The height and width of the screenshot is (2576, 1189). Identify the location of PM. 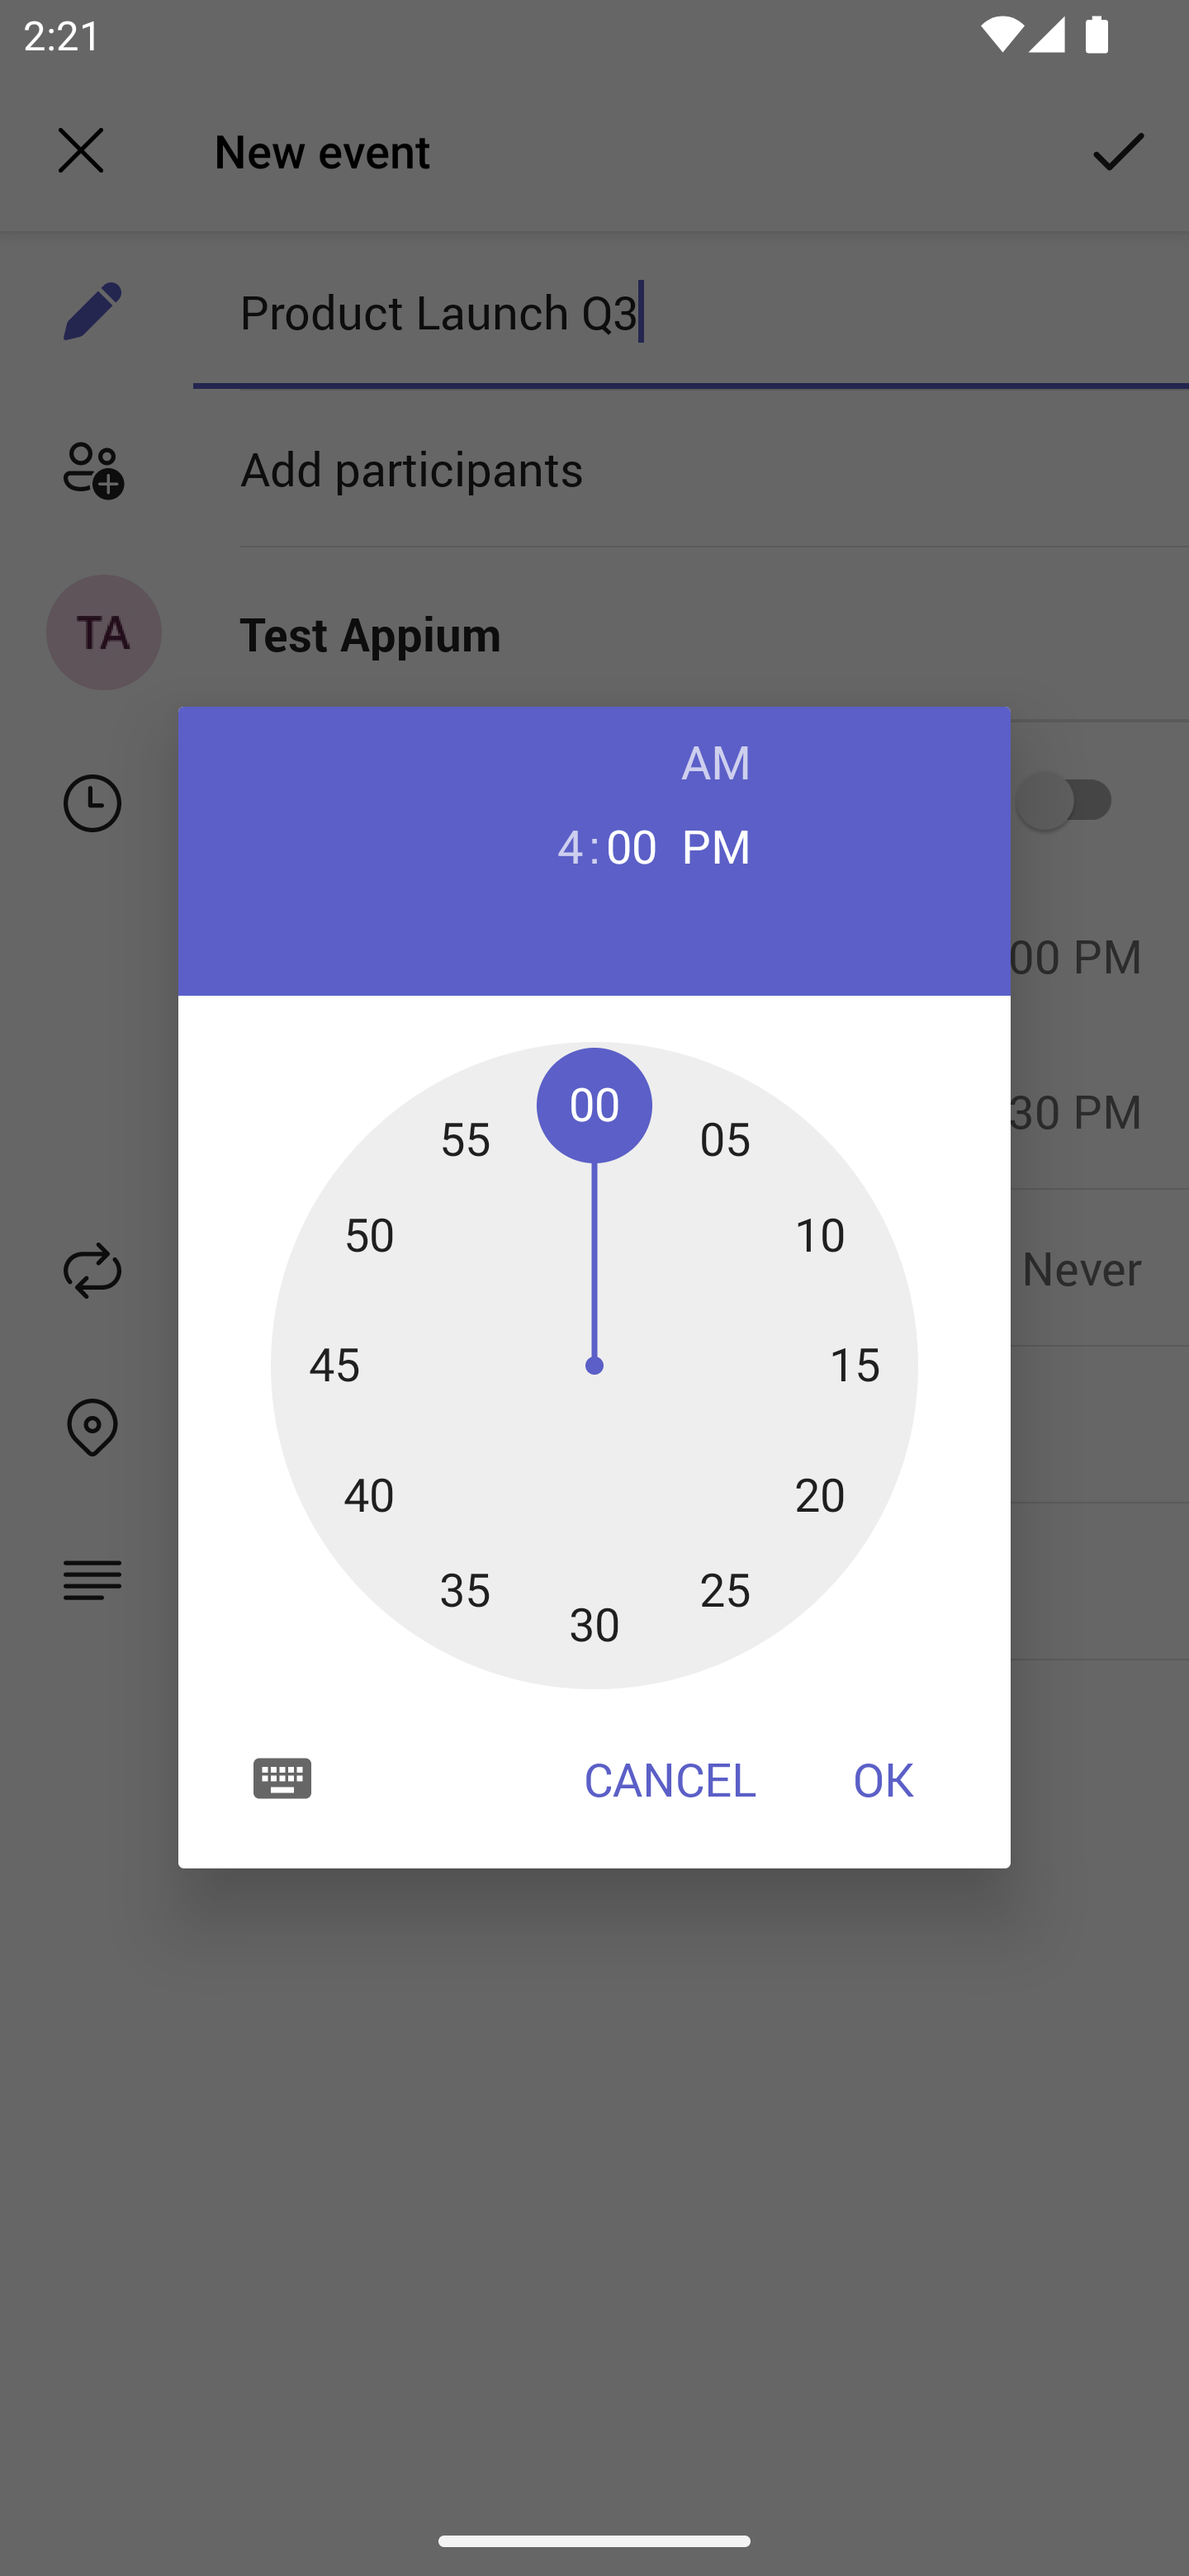
(717, 844).